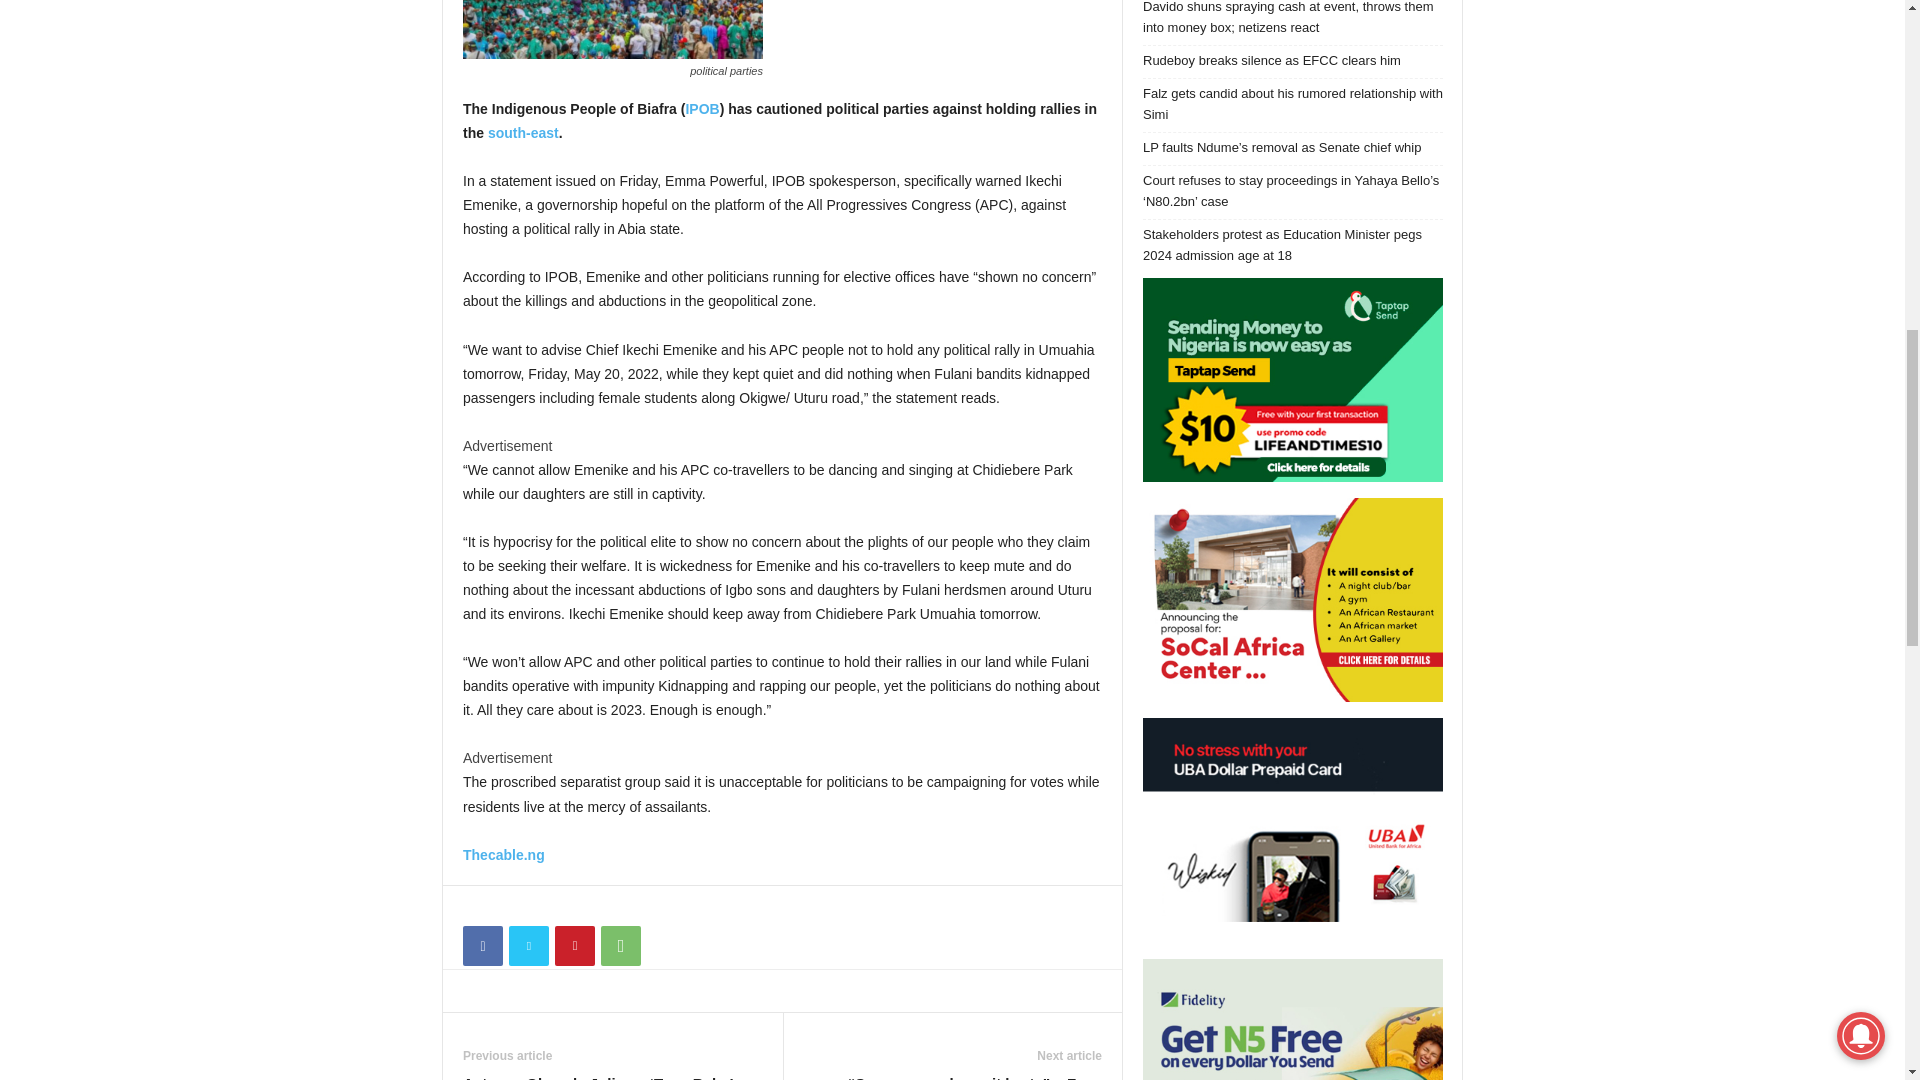 The image size is (1920, 1080). Describe the element at coordinates (528, 945) in the screenshot. I see `Twitter` at that location.